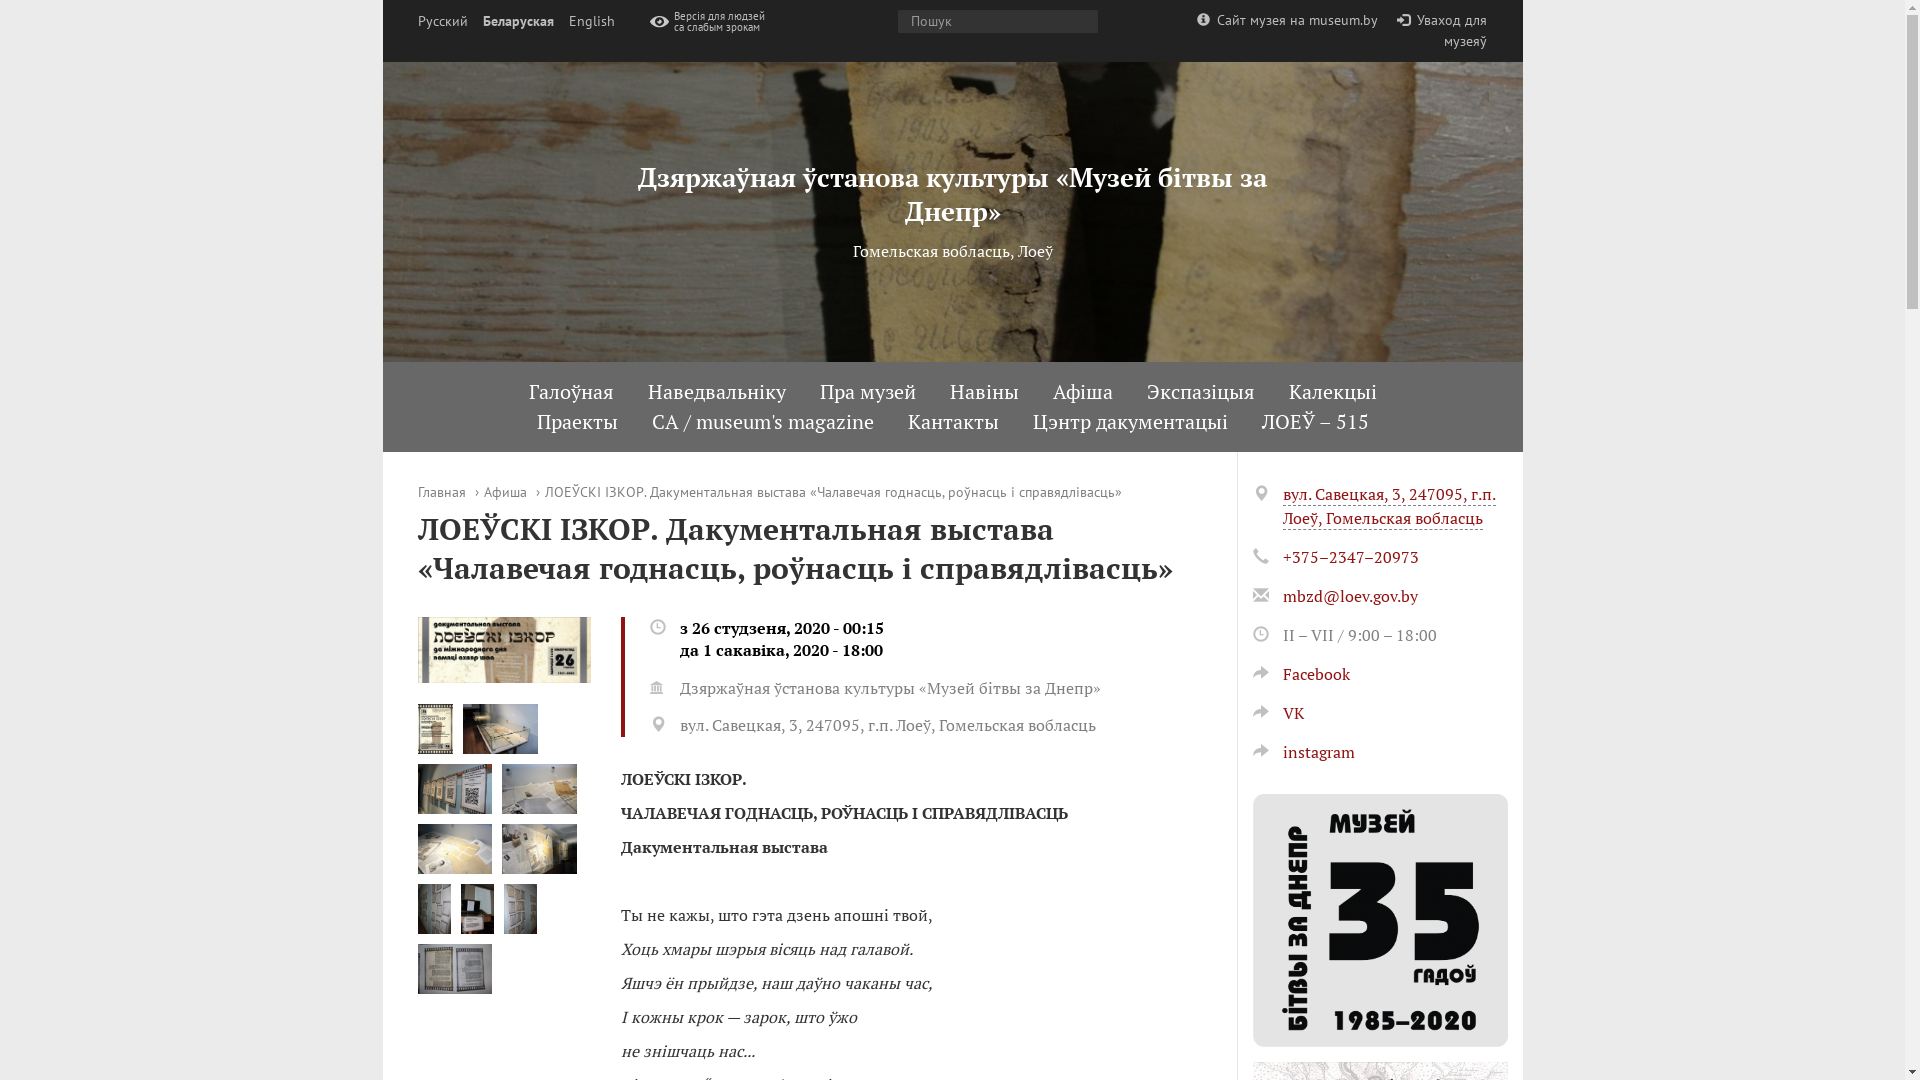 The height and width of the screenshot is (1080, 1920). What do you see at coordinates (1278, 713) in the screenshot?
I see `VK` at bounding box center [1278, 713].